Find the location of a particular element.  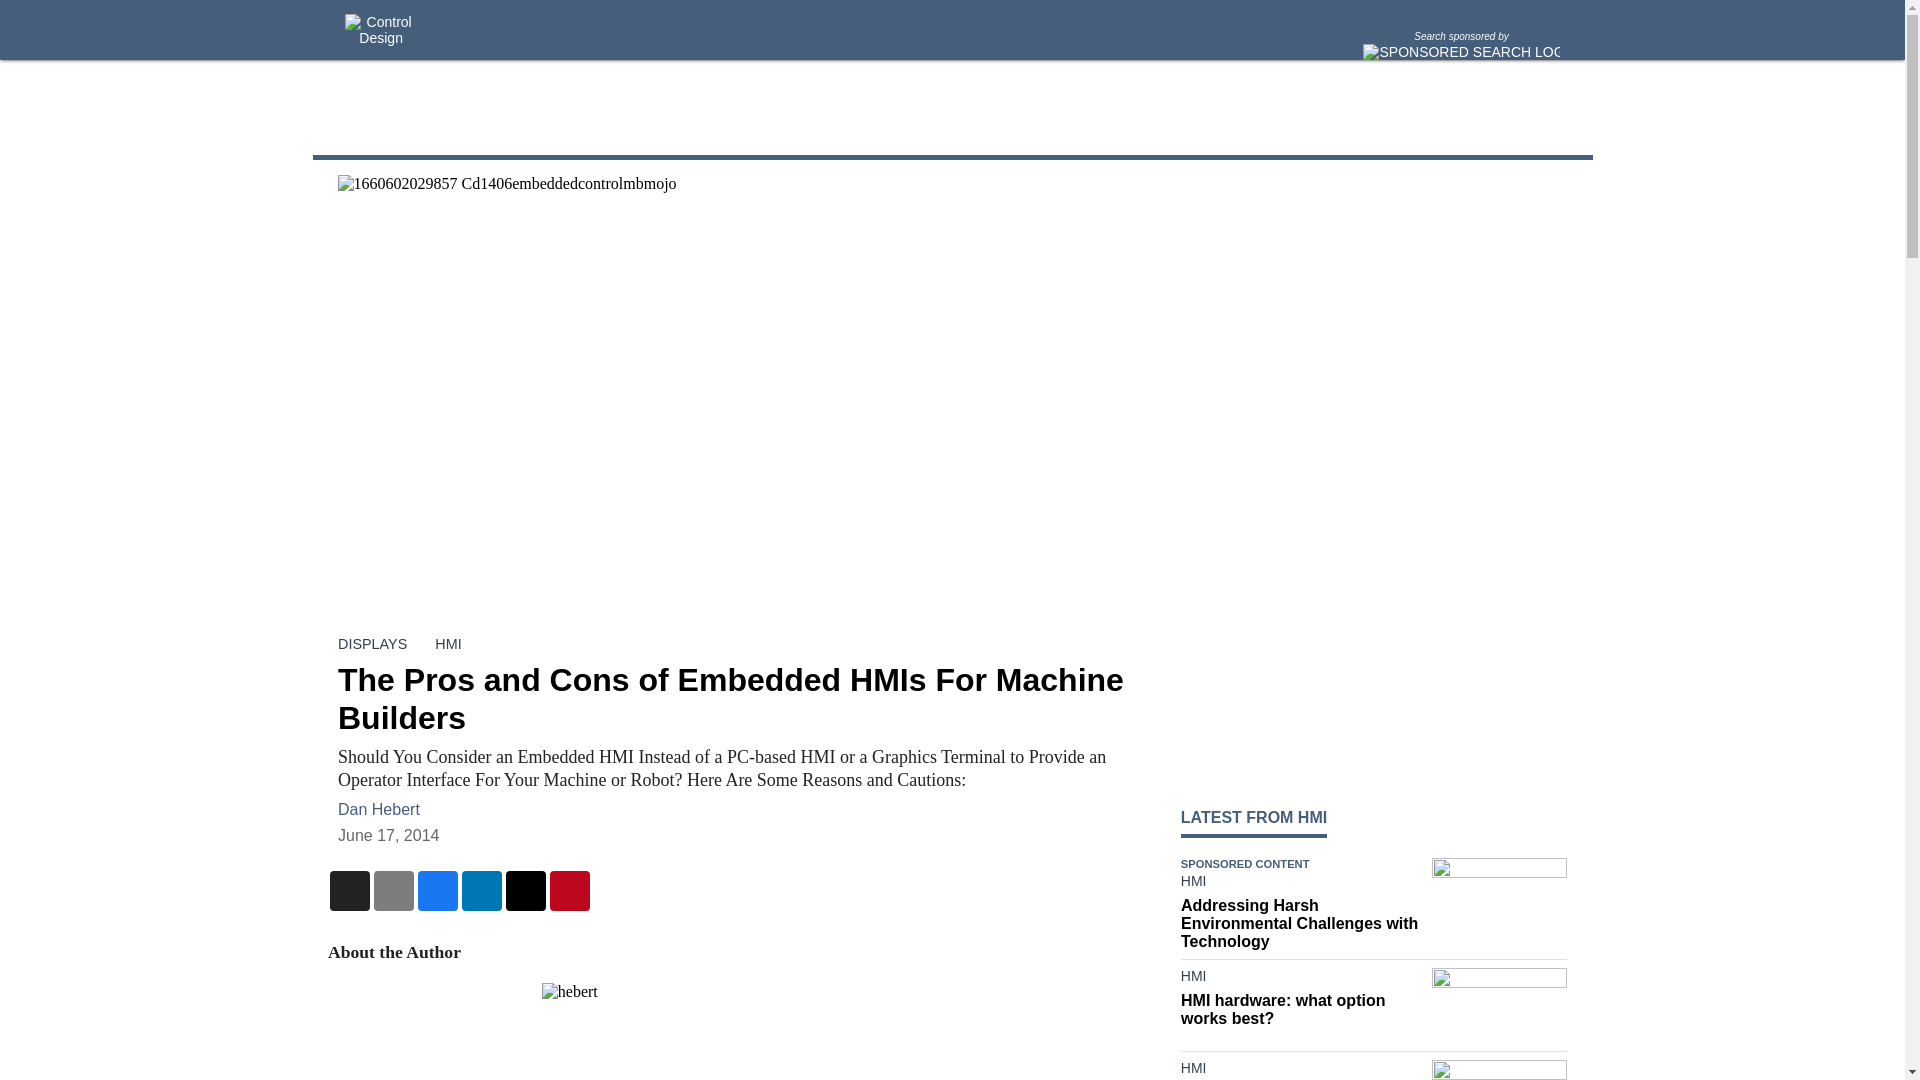

hebert is located at coordinates (738, 1031).